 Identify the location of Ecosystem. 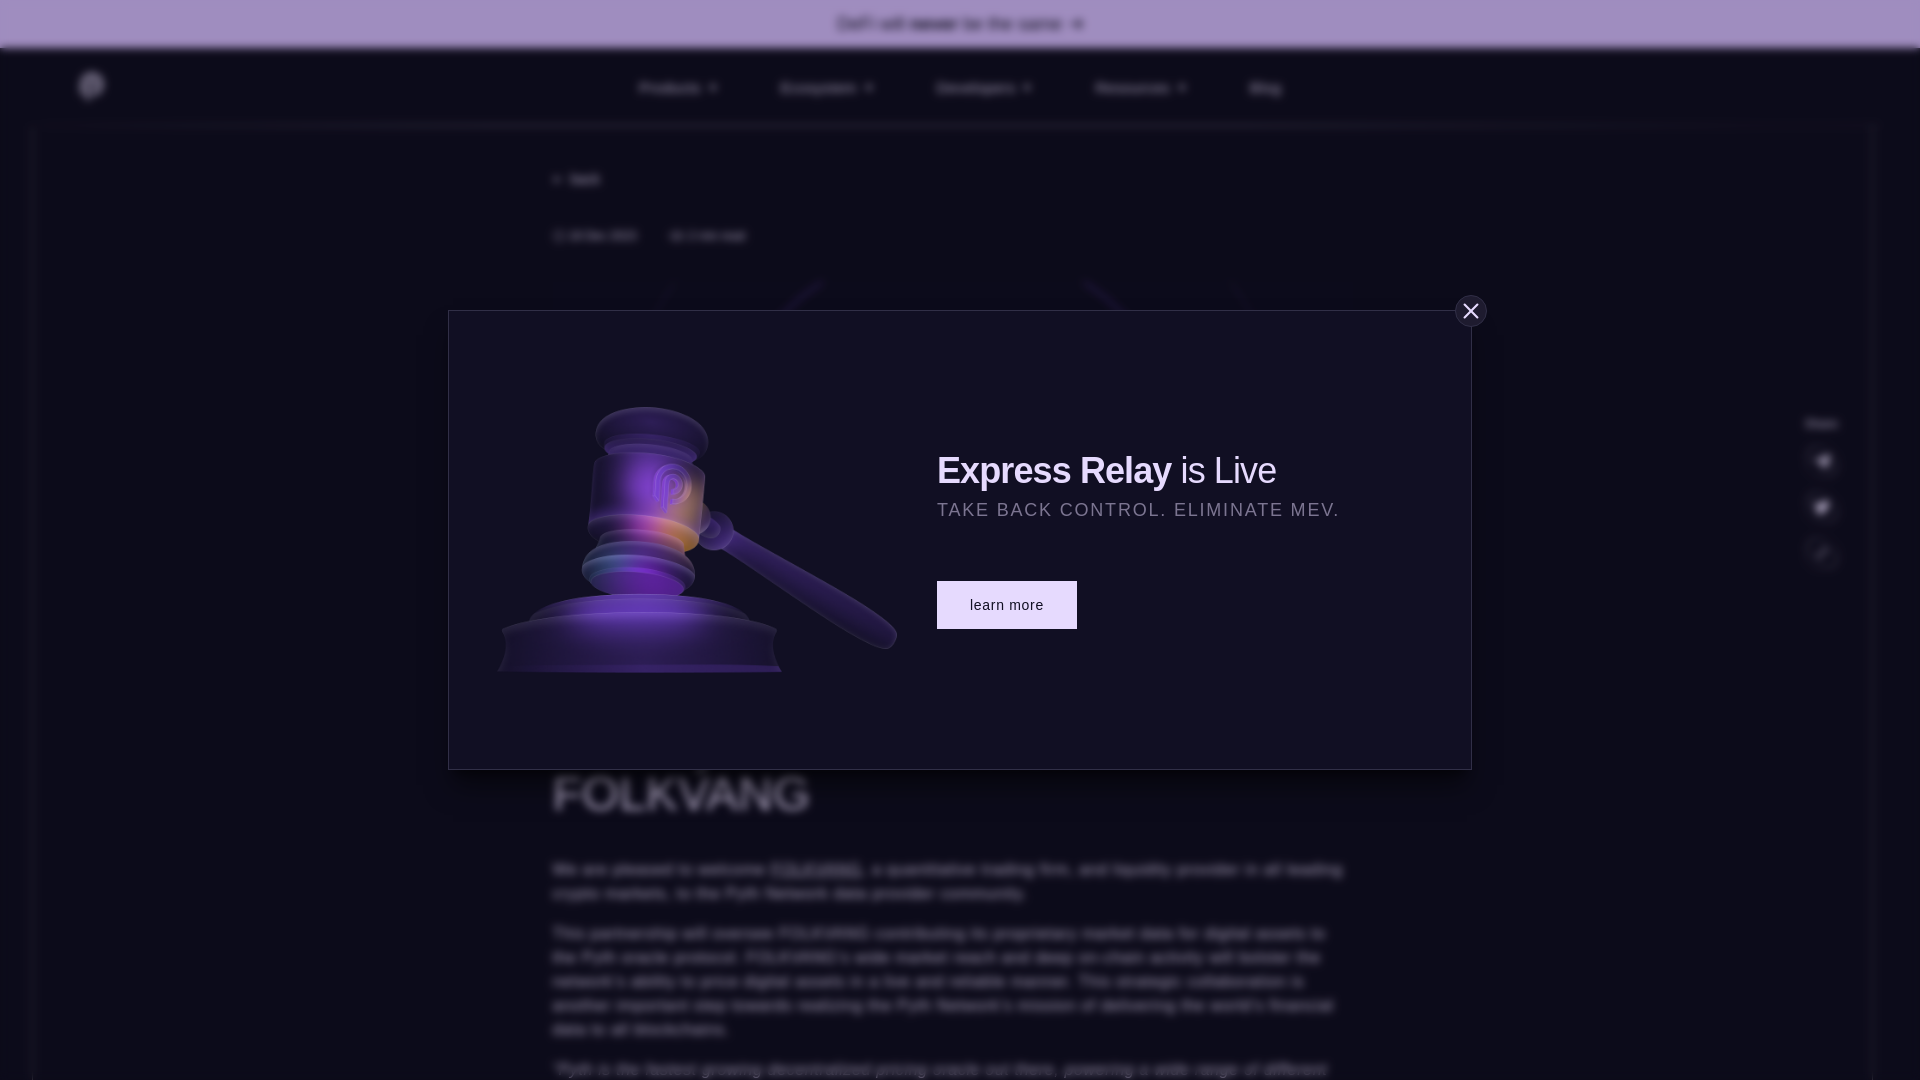
(826, 87).